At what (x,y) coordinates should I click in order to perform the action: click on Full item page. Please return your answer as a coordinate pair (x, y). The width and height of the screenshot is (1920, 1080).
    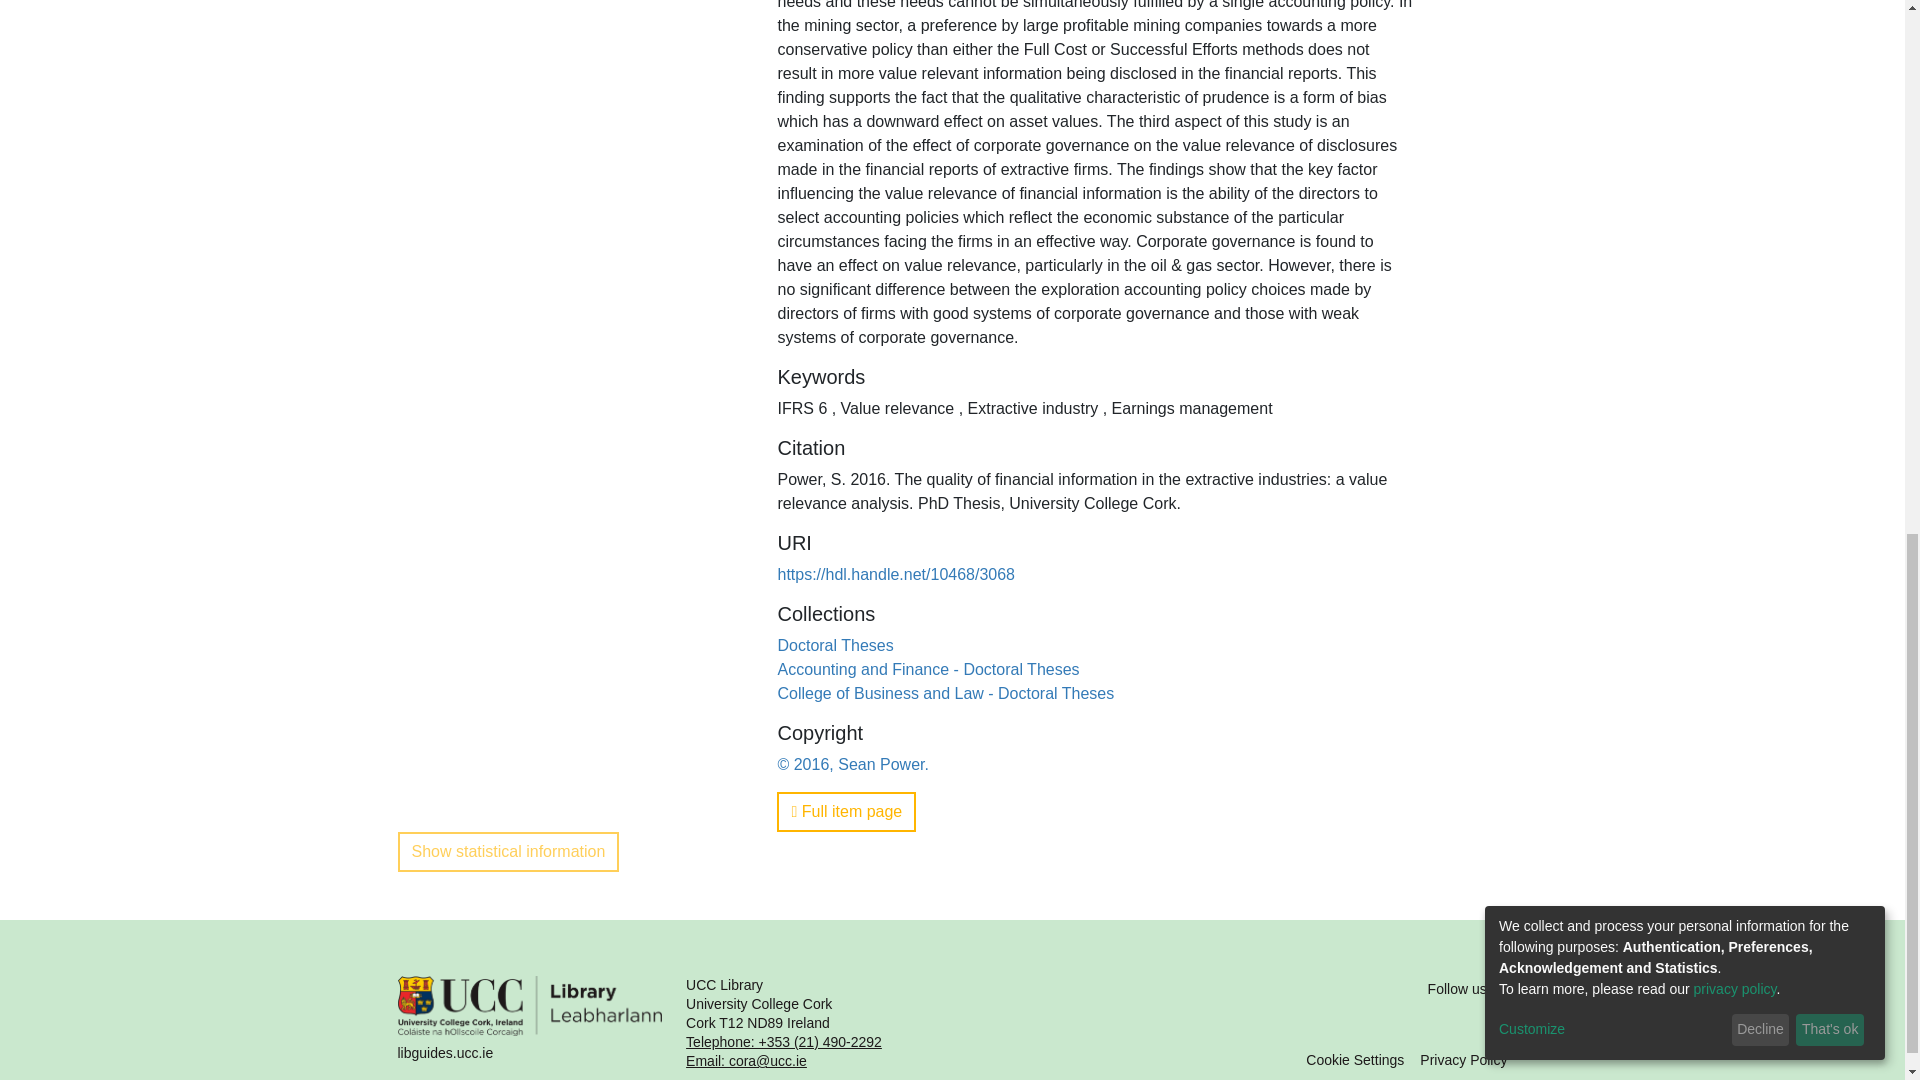
    Looking at the image, I should click on (846, 811).